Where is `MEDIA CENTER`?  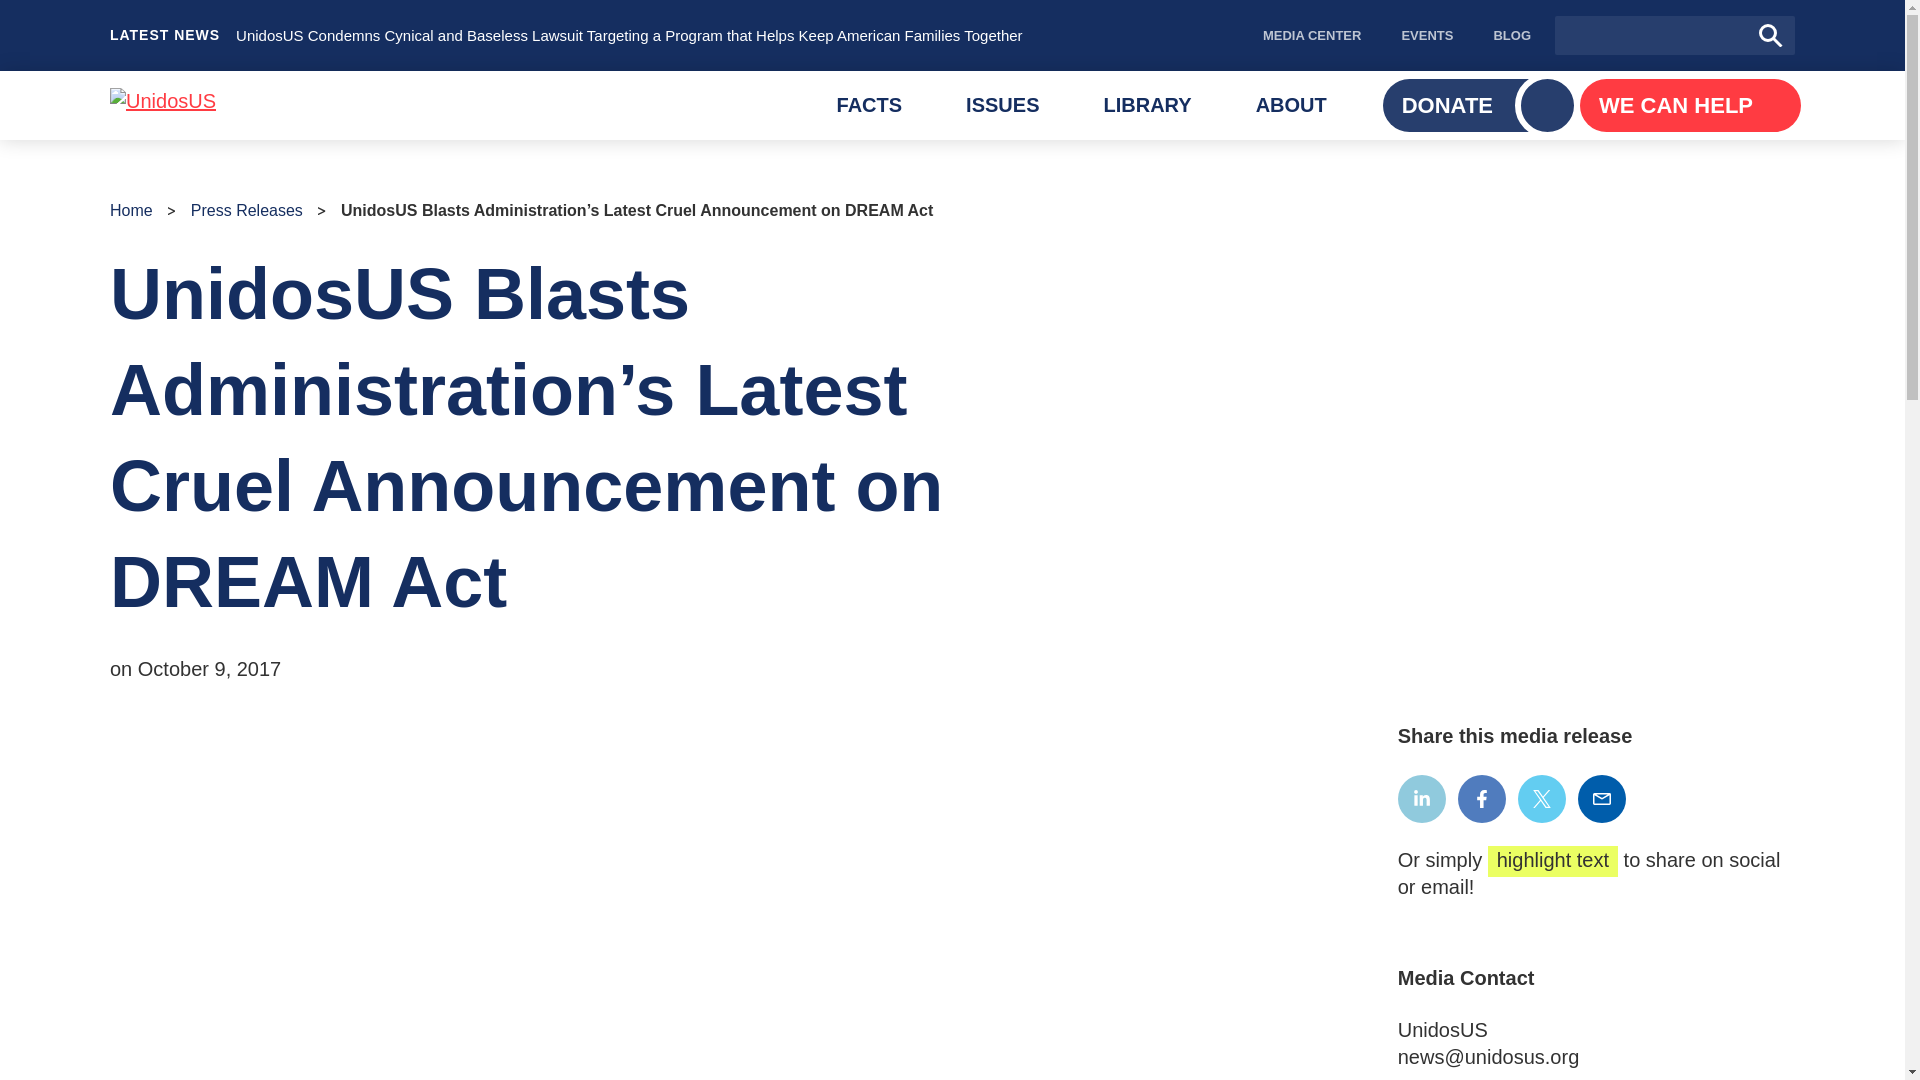 MEDIA CENTER is located at coordinates (1311, 36).